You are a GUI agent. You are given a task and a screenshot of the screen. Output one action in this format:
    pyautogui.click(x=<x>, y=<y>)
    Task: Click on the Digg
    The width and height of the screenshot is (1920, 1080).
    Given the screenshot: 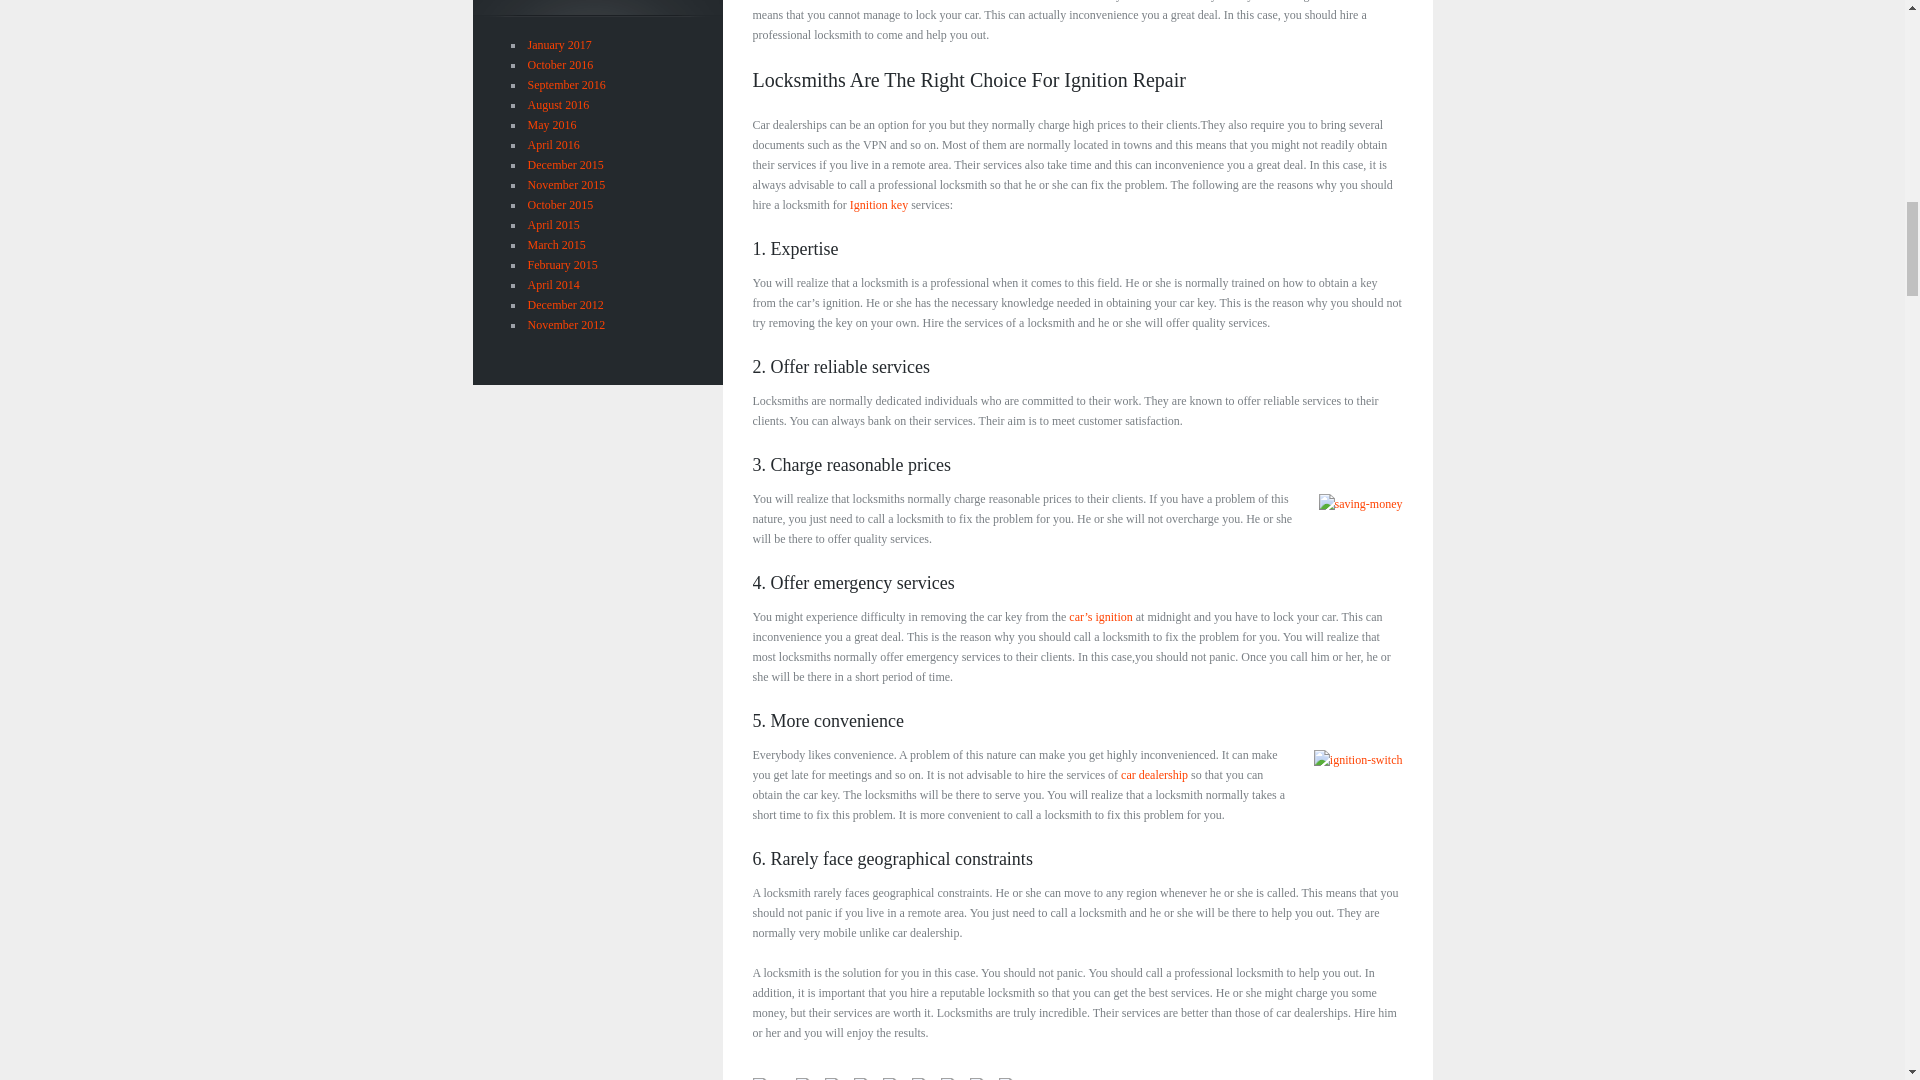 What is the action you would take?
    pyautogui.click(x=926, y=1076)
    